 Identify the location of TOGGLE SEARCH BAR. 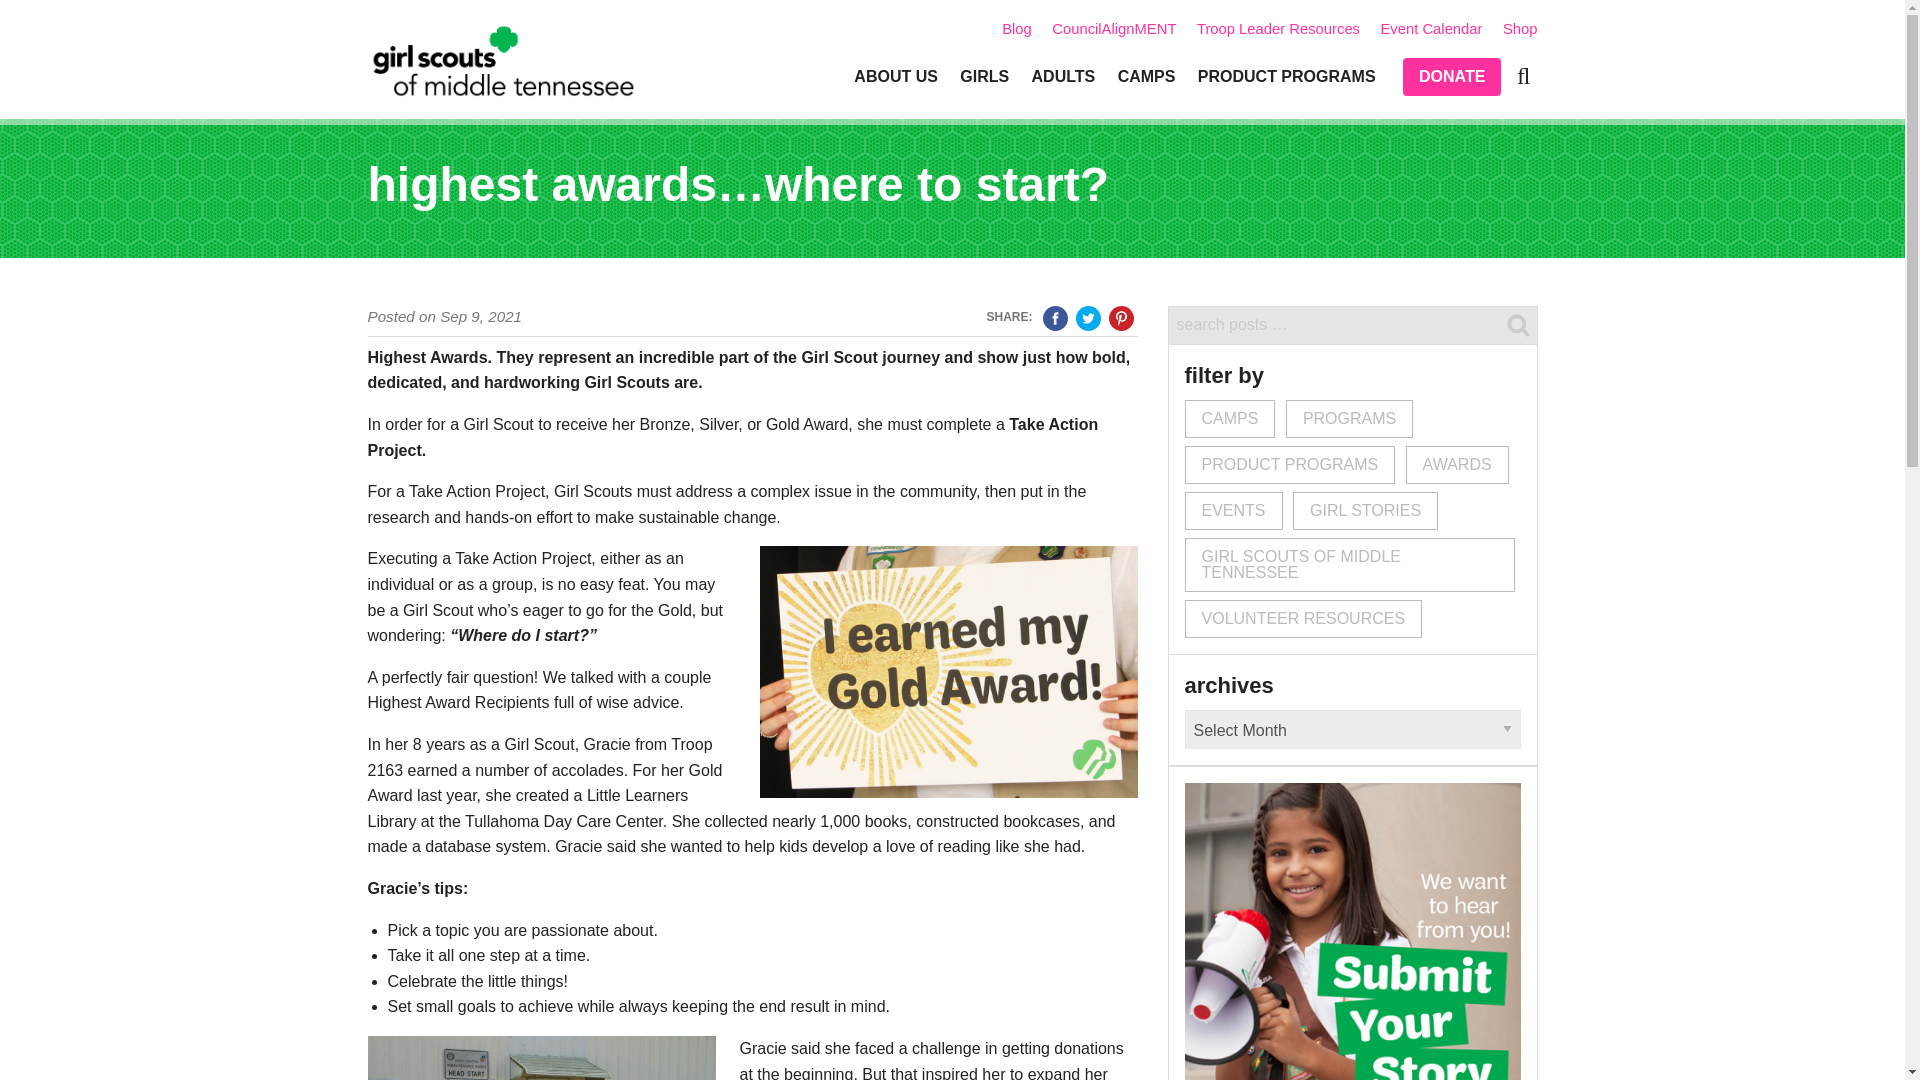
(1523, 76).